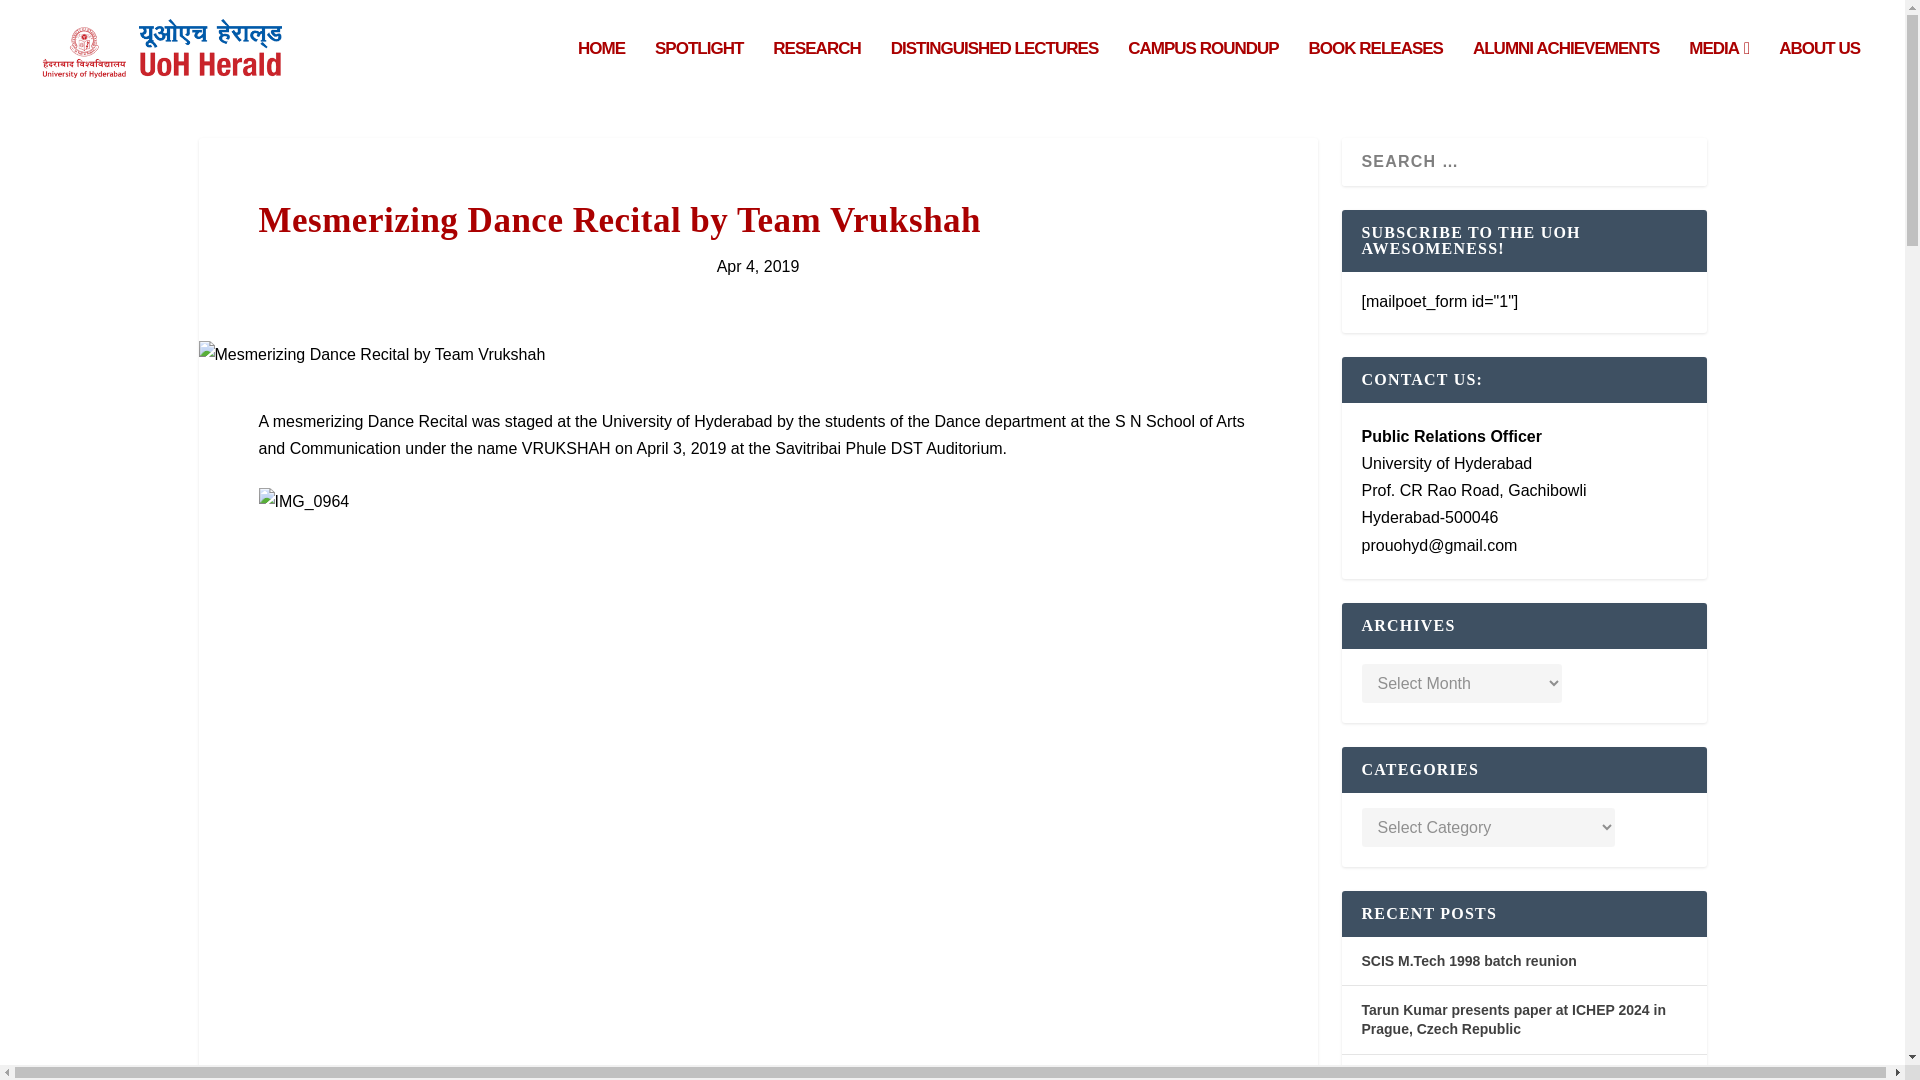 The height and width of the screenshot is (1080, 1920). Describe the element at coordinates (816, 70) in the screenshot. I see `RESEARCH` at that location.